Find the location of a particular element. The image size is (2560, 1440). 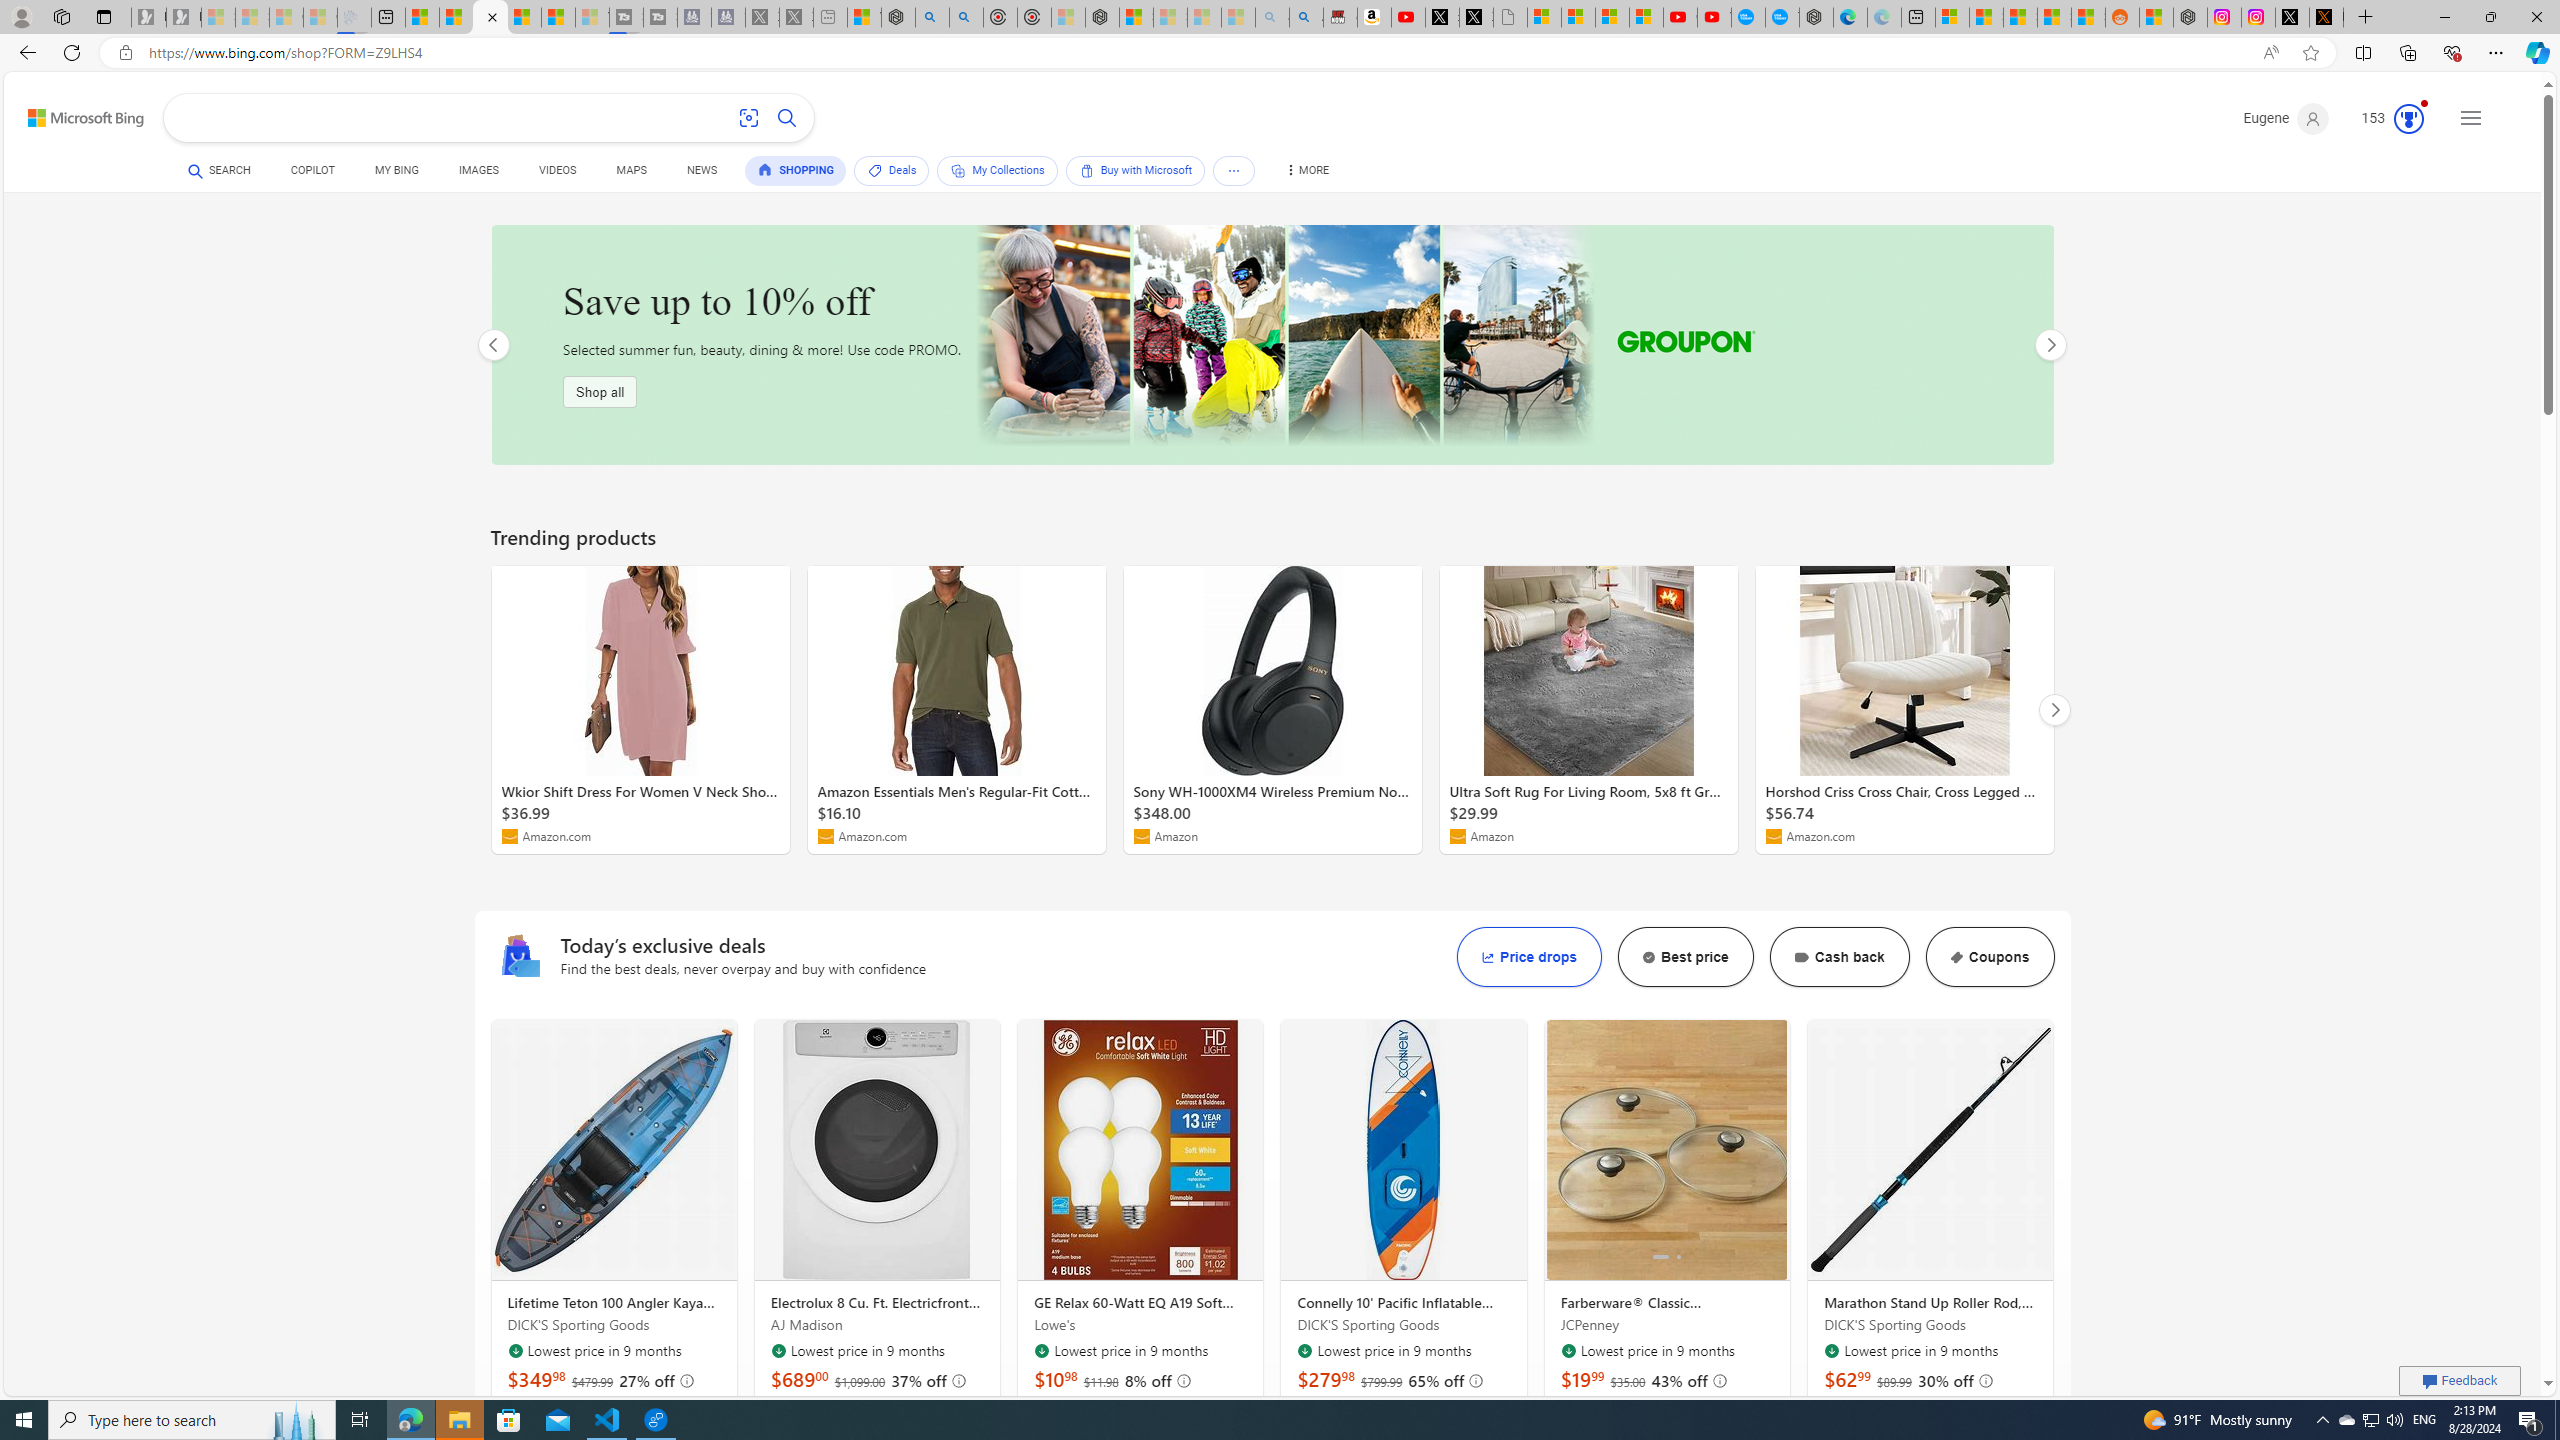

Personal Profile is located at coordinates (21, 16).